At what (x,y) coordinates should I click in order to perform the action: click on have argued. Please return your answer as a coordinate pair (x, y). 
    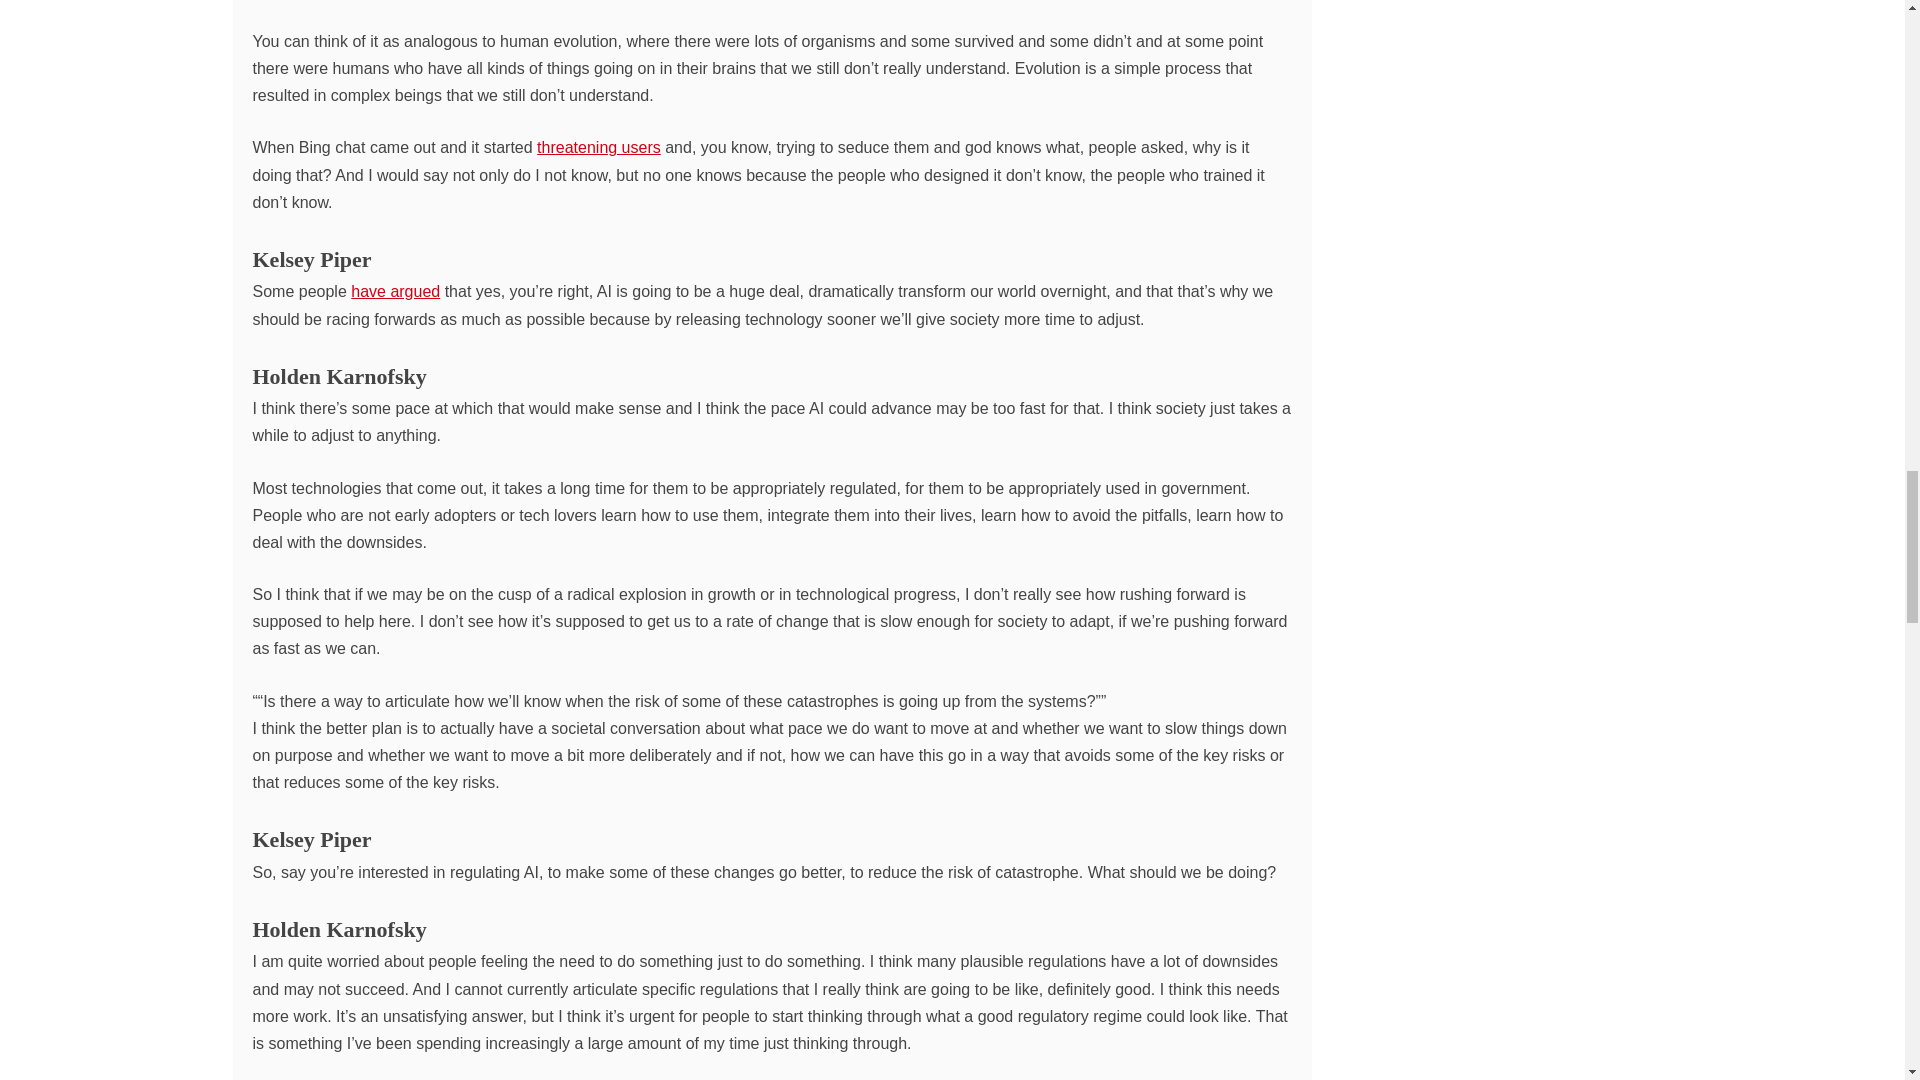
    Looking at the image, I should click on (395, 291).